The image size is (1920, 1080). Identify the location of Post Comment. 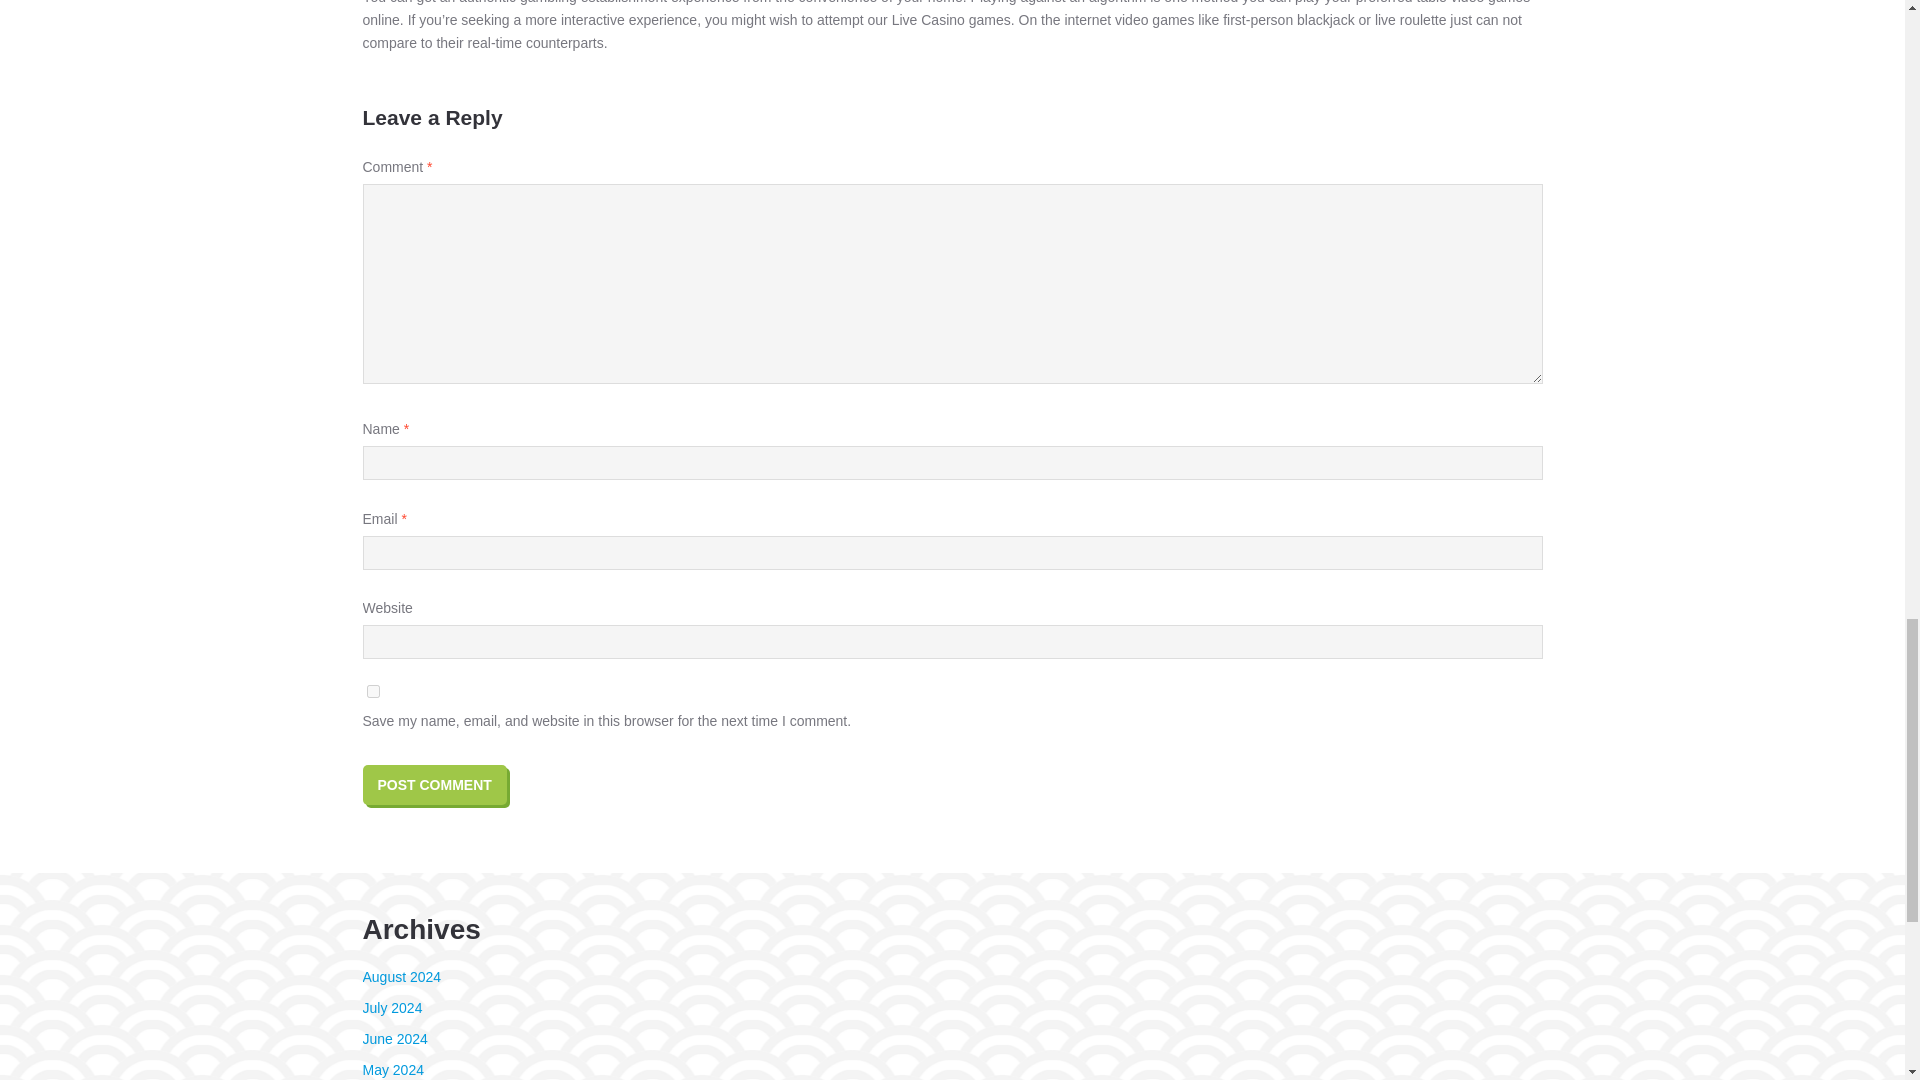
(434, 784).